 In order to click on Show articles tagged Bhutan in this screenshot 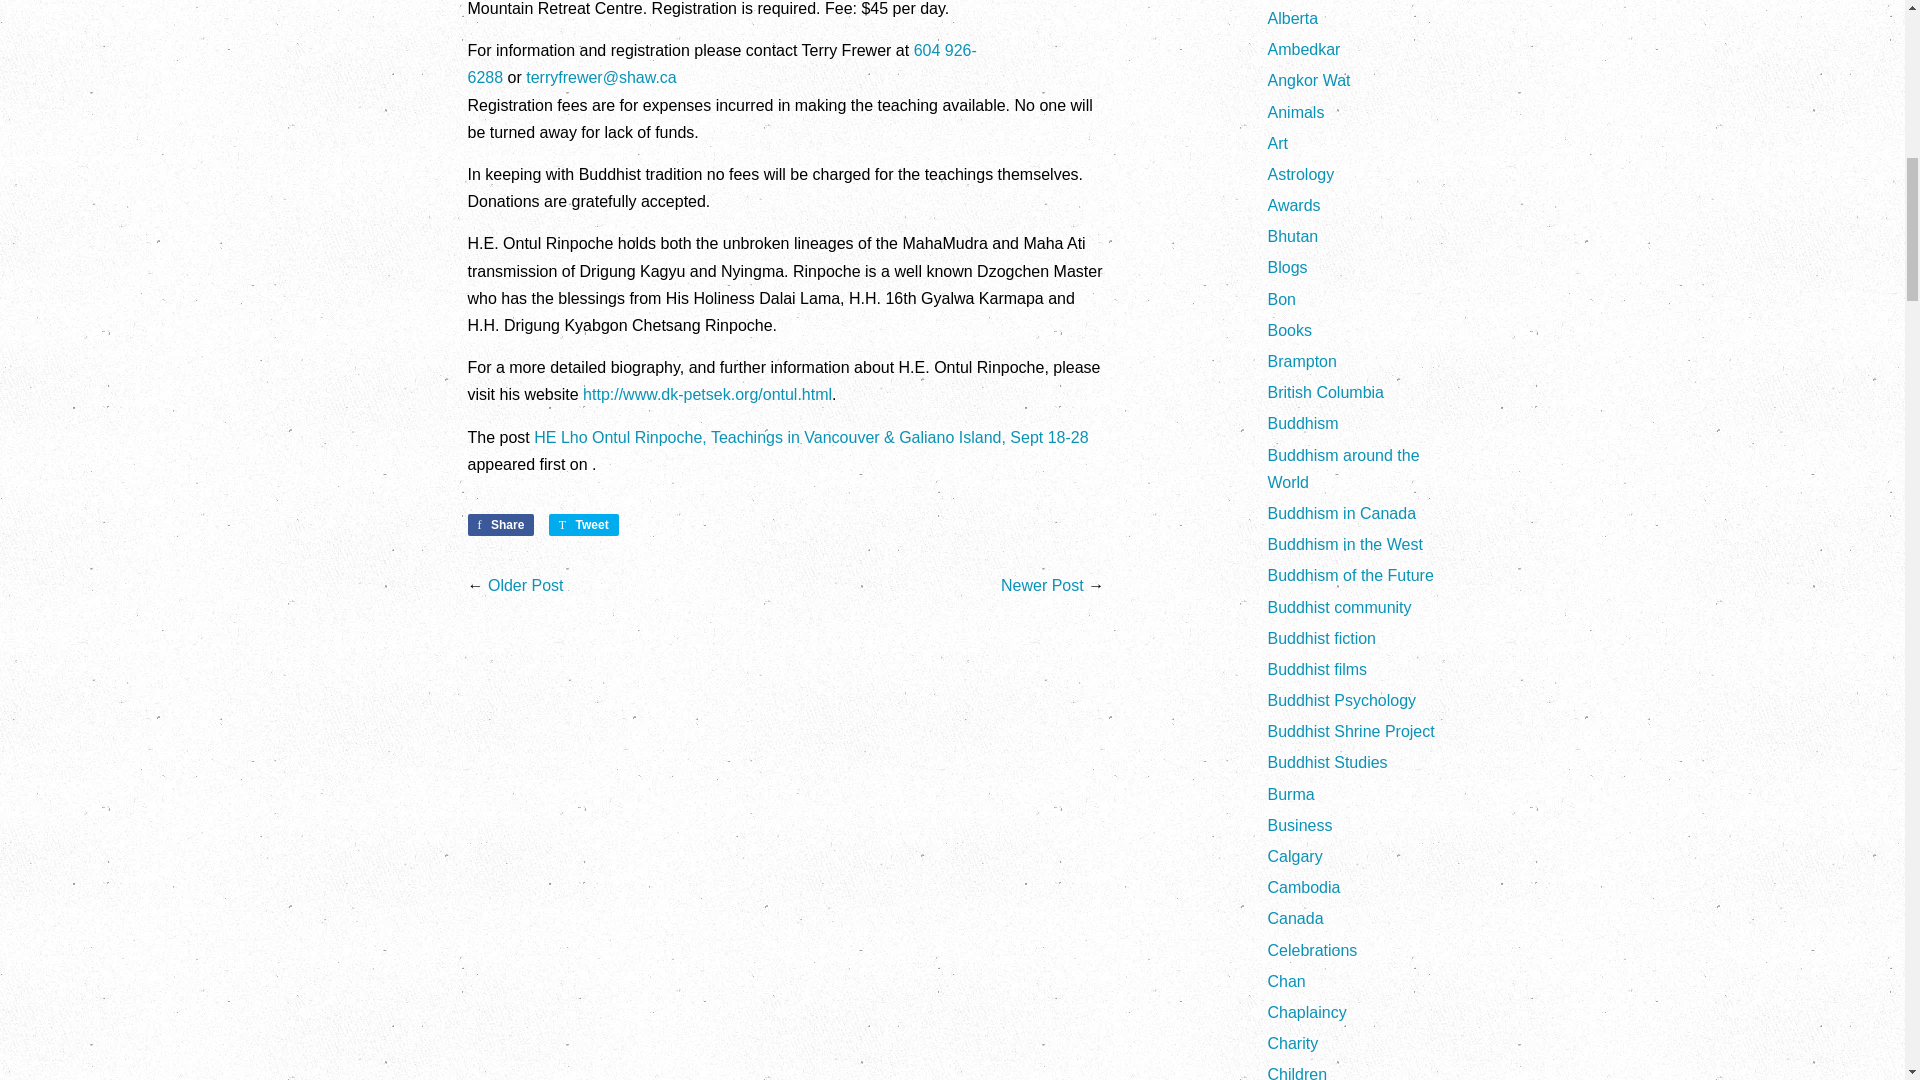, I will do `click(1293, 236)`.